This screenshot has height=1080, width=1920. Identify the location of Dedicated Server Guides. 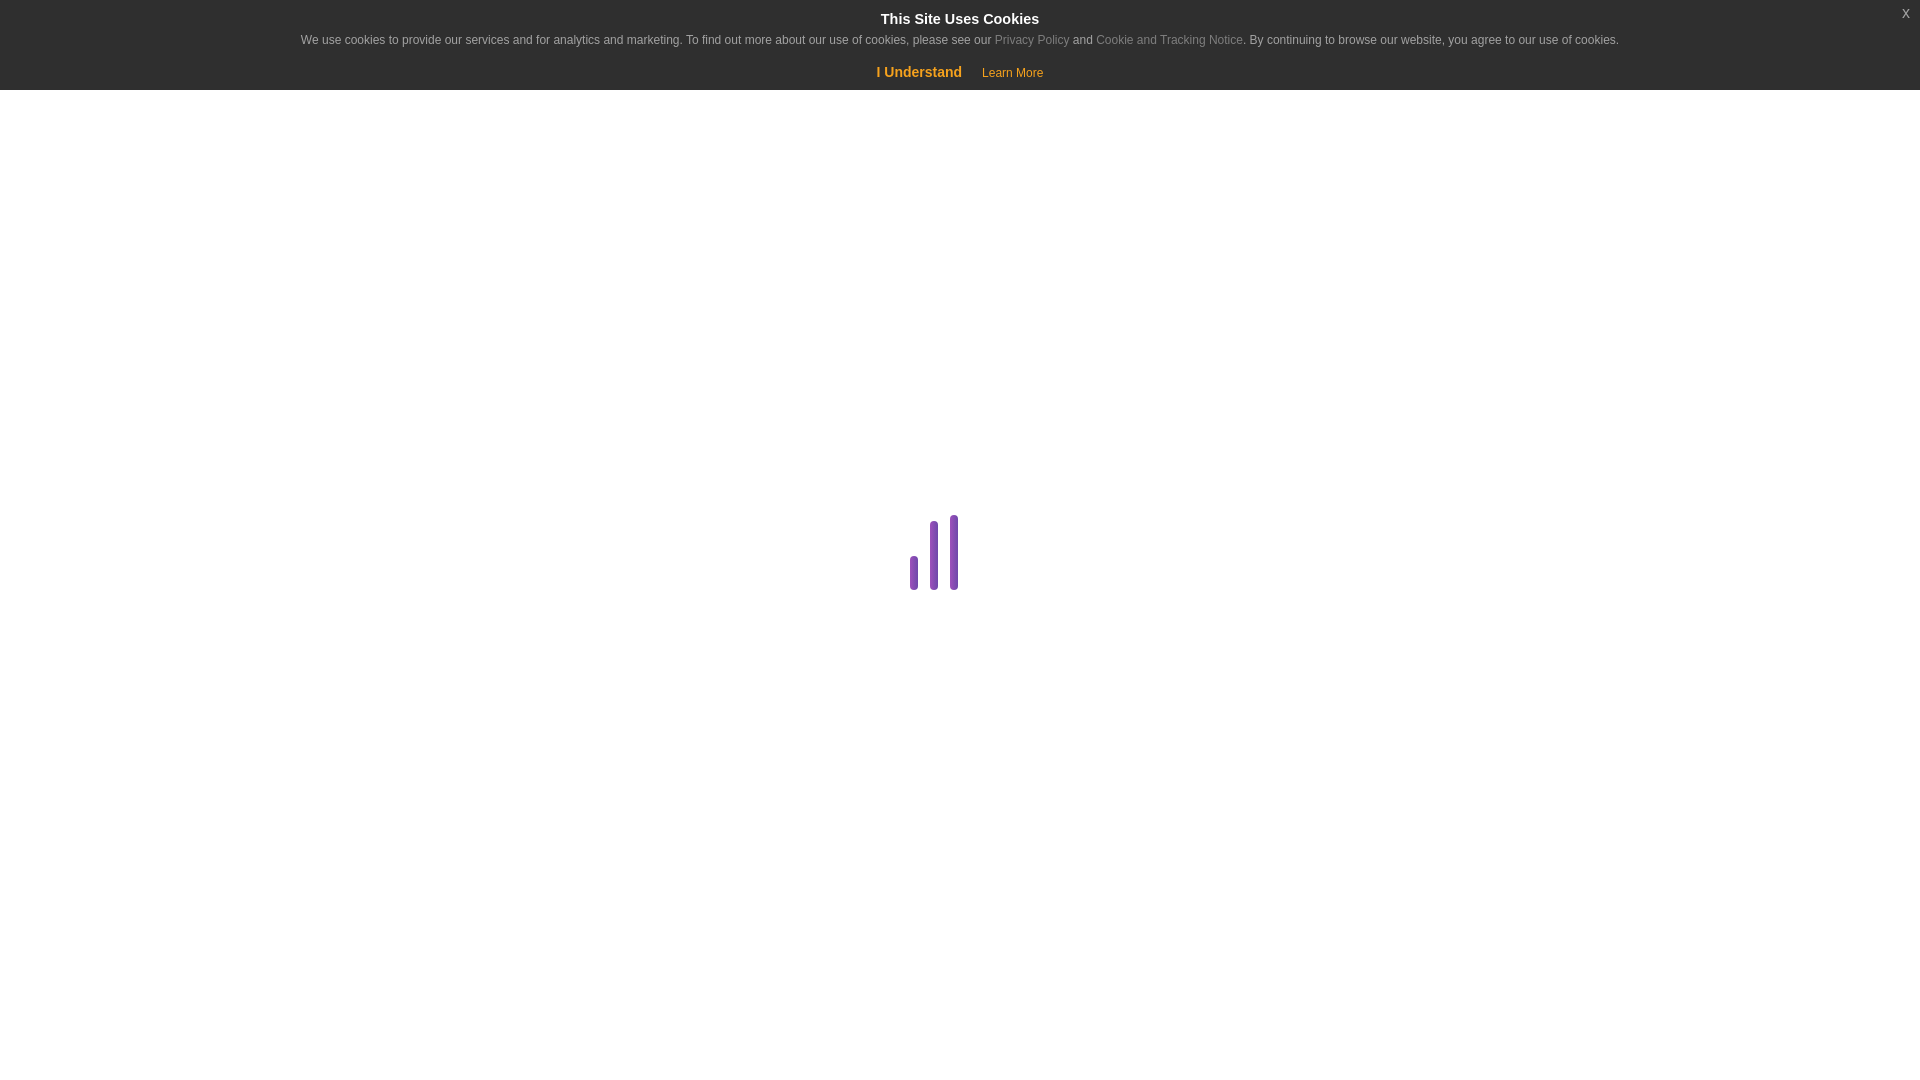
(371, 653).